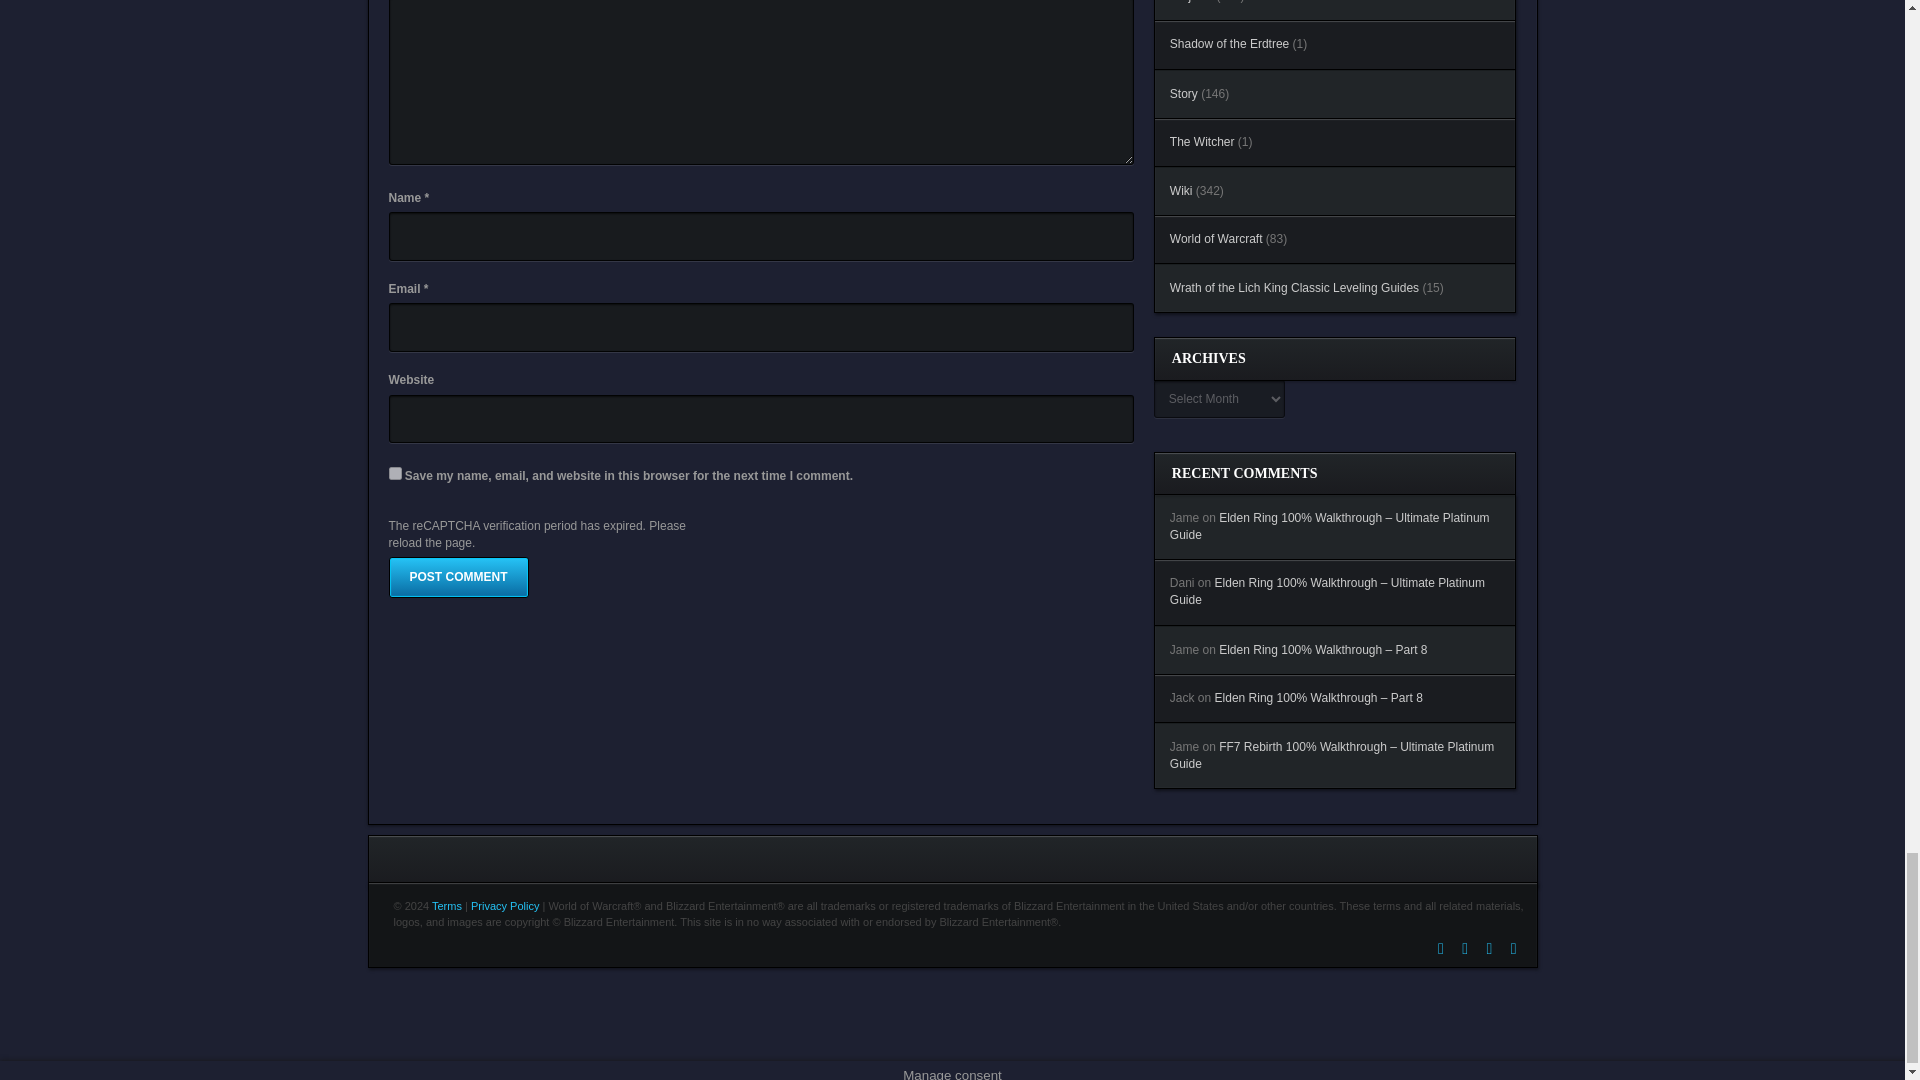  What do you see at coordinates (394, 472) in the screenshot?
I see `yes` at bounding box center [394, 472].